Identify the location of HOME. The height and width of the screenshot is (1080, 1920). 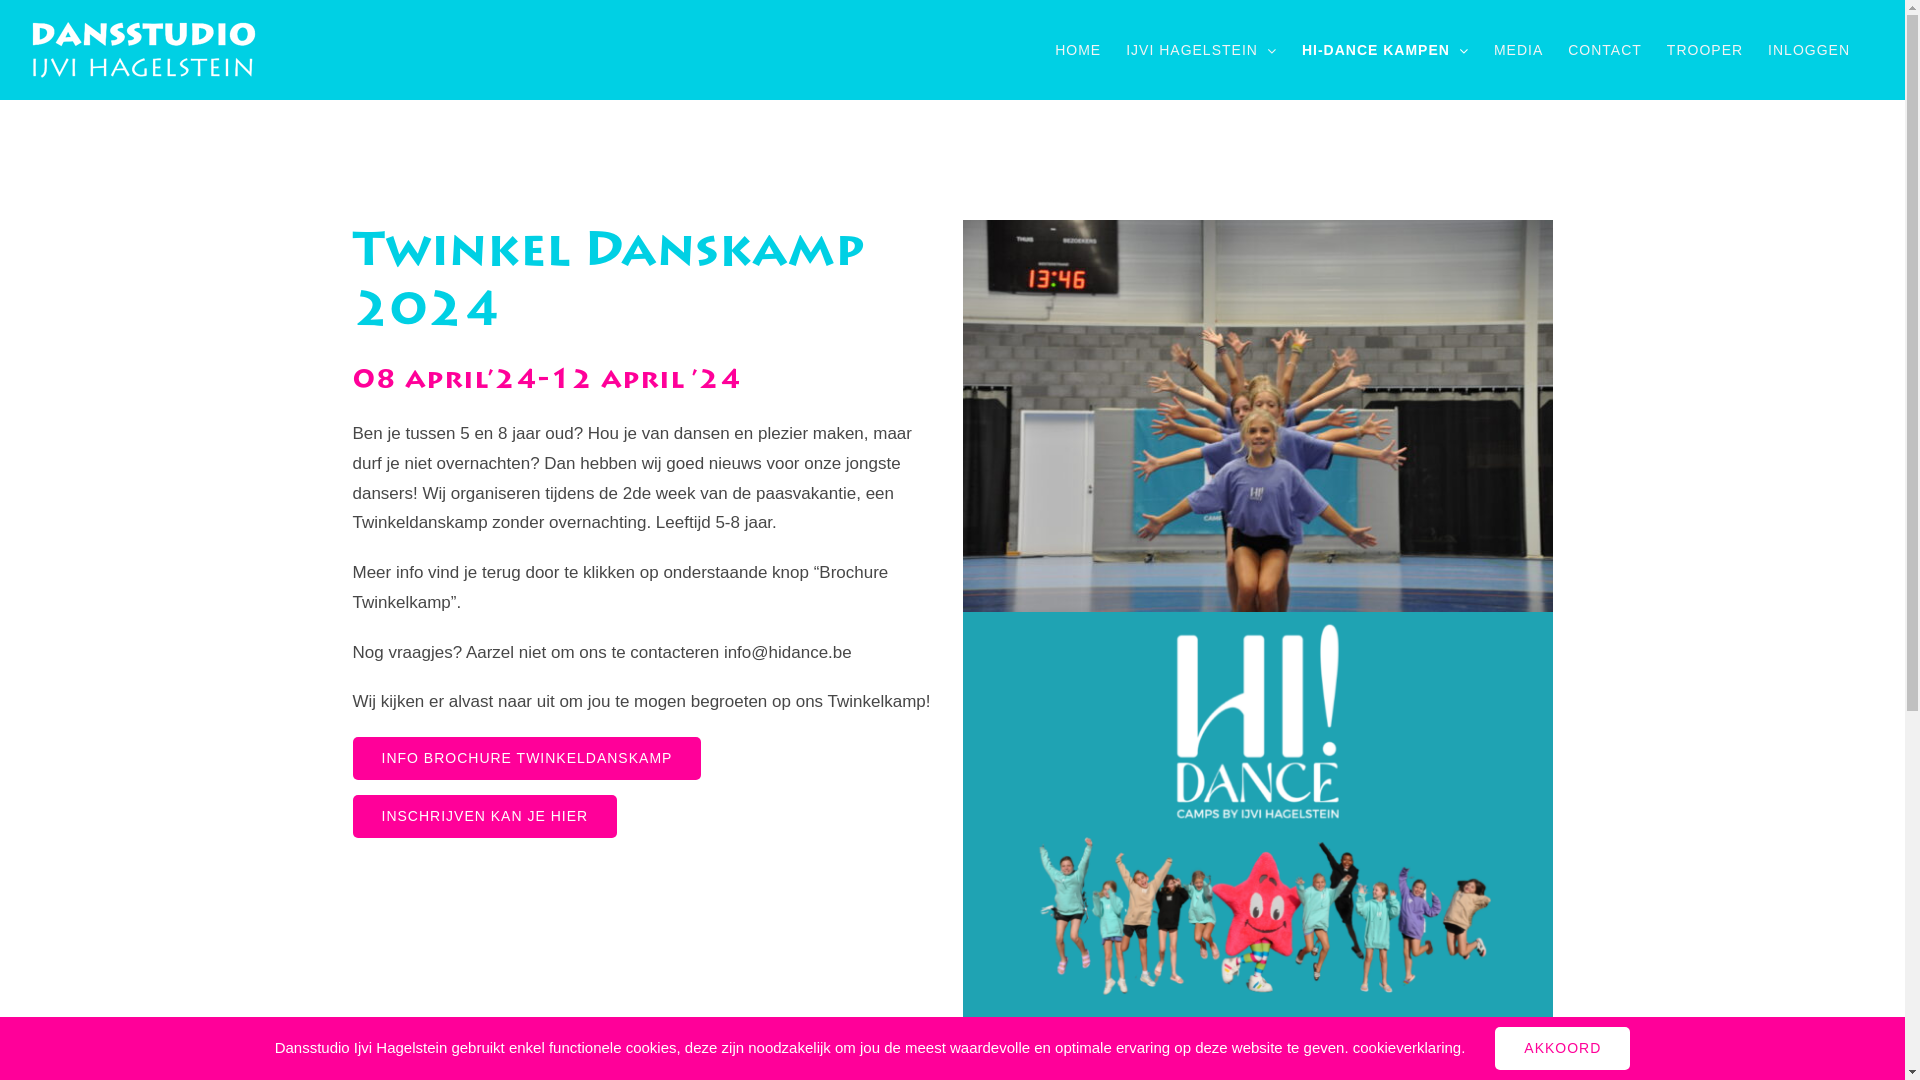
(1078, 50).